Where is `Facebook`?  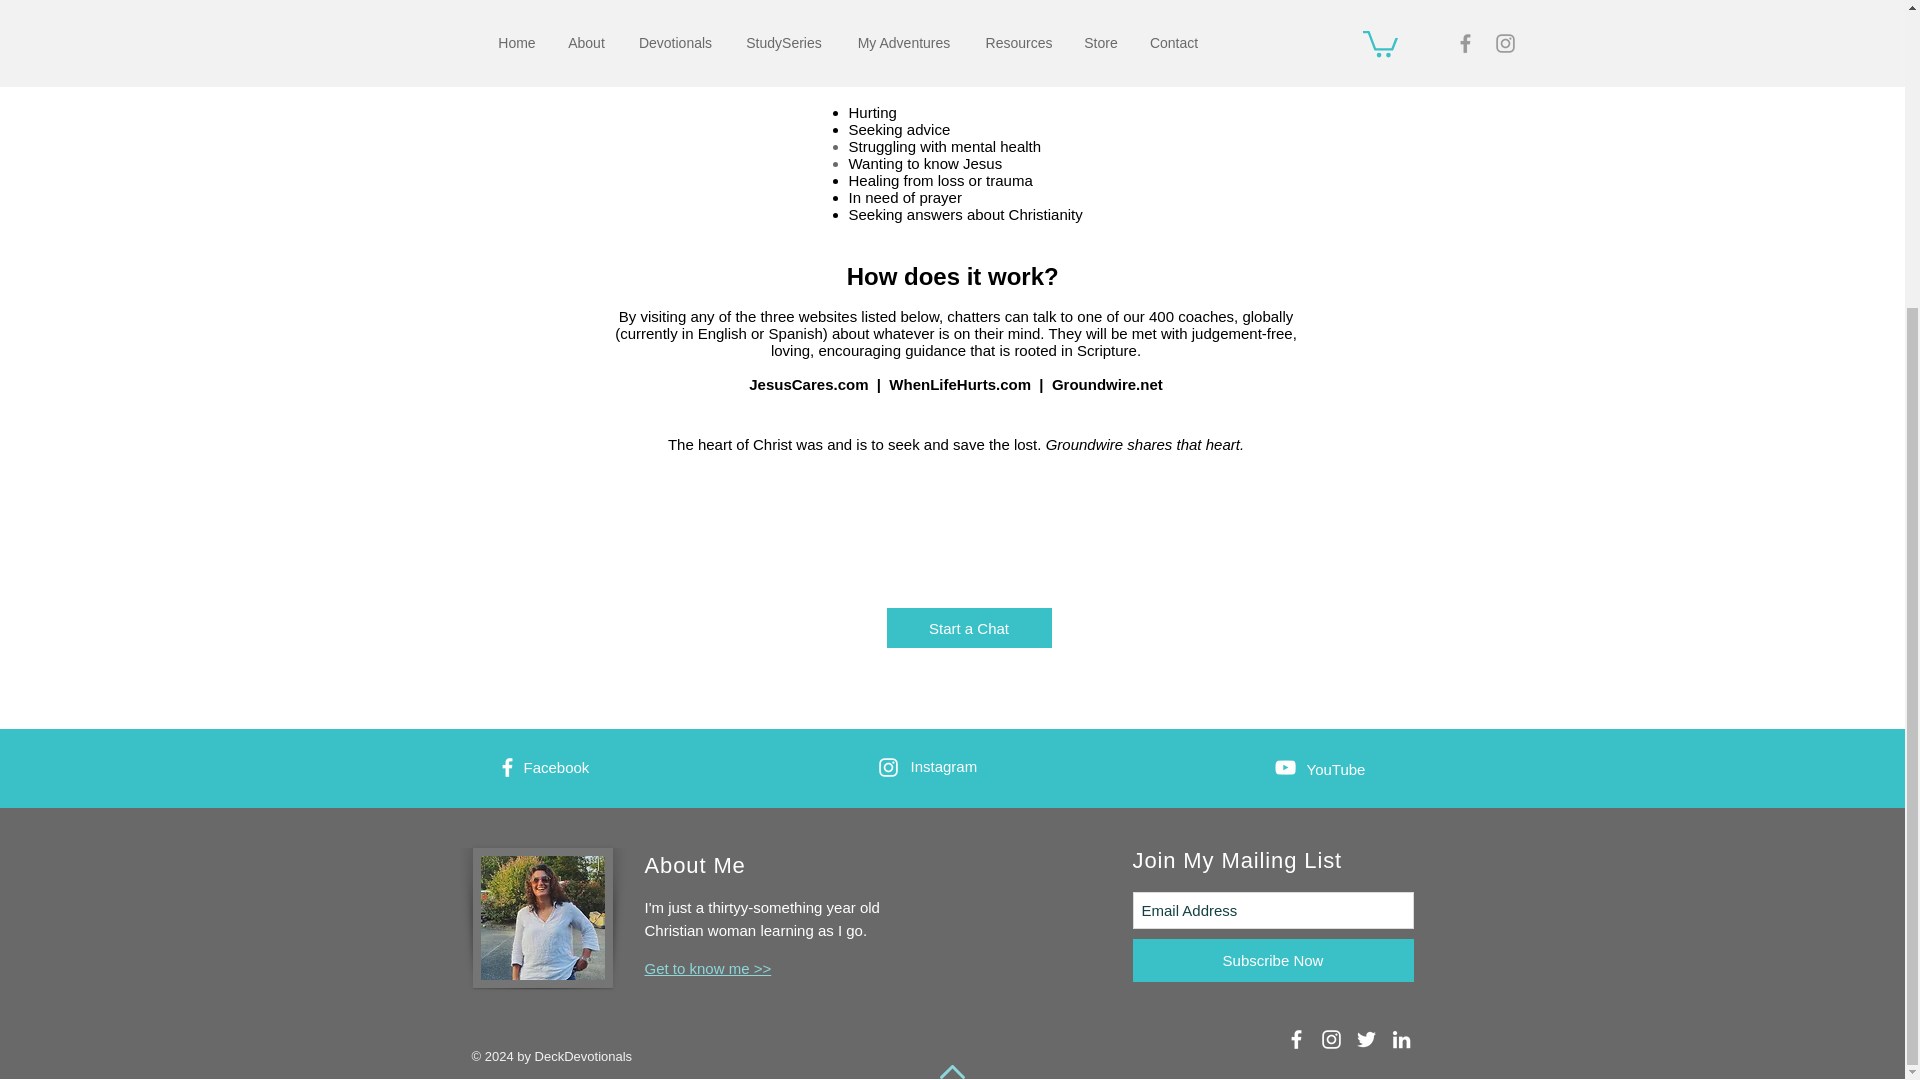
Facebook is located at coordinates (556, 768).